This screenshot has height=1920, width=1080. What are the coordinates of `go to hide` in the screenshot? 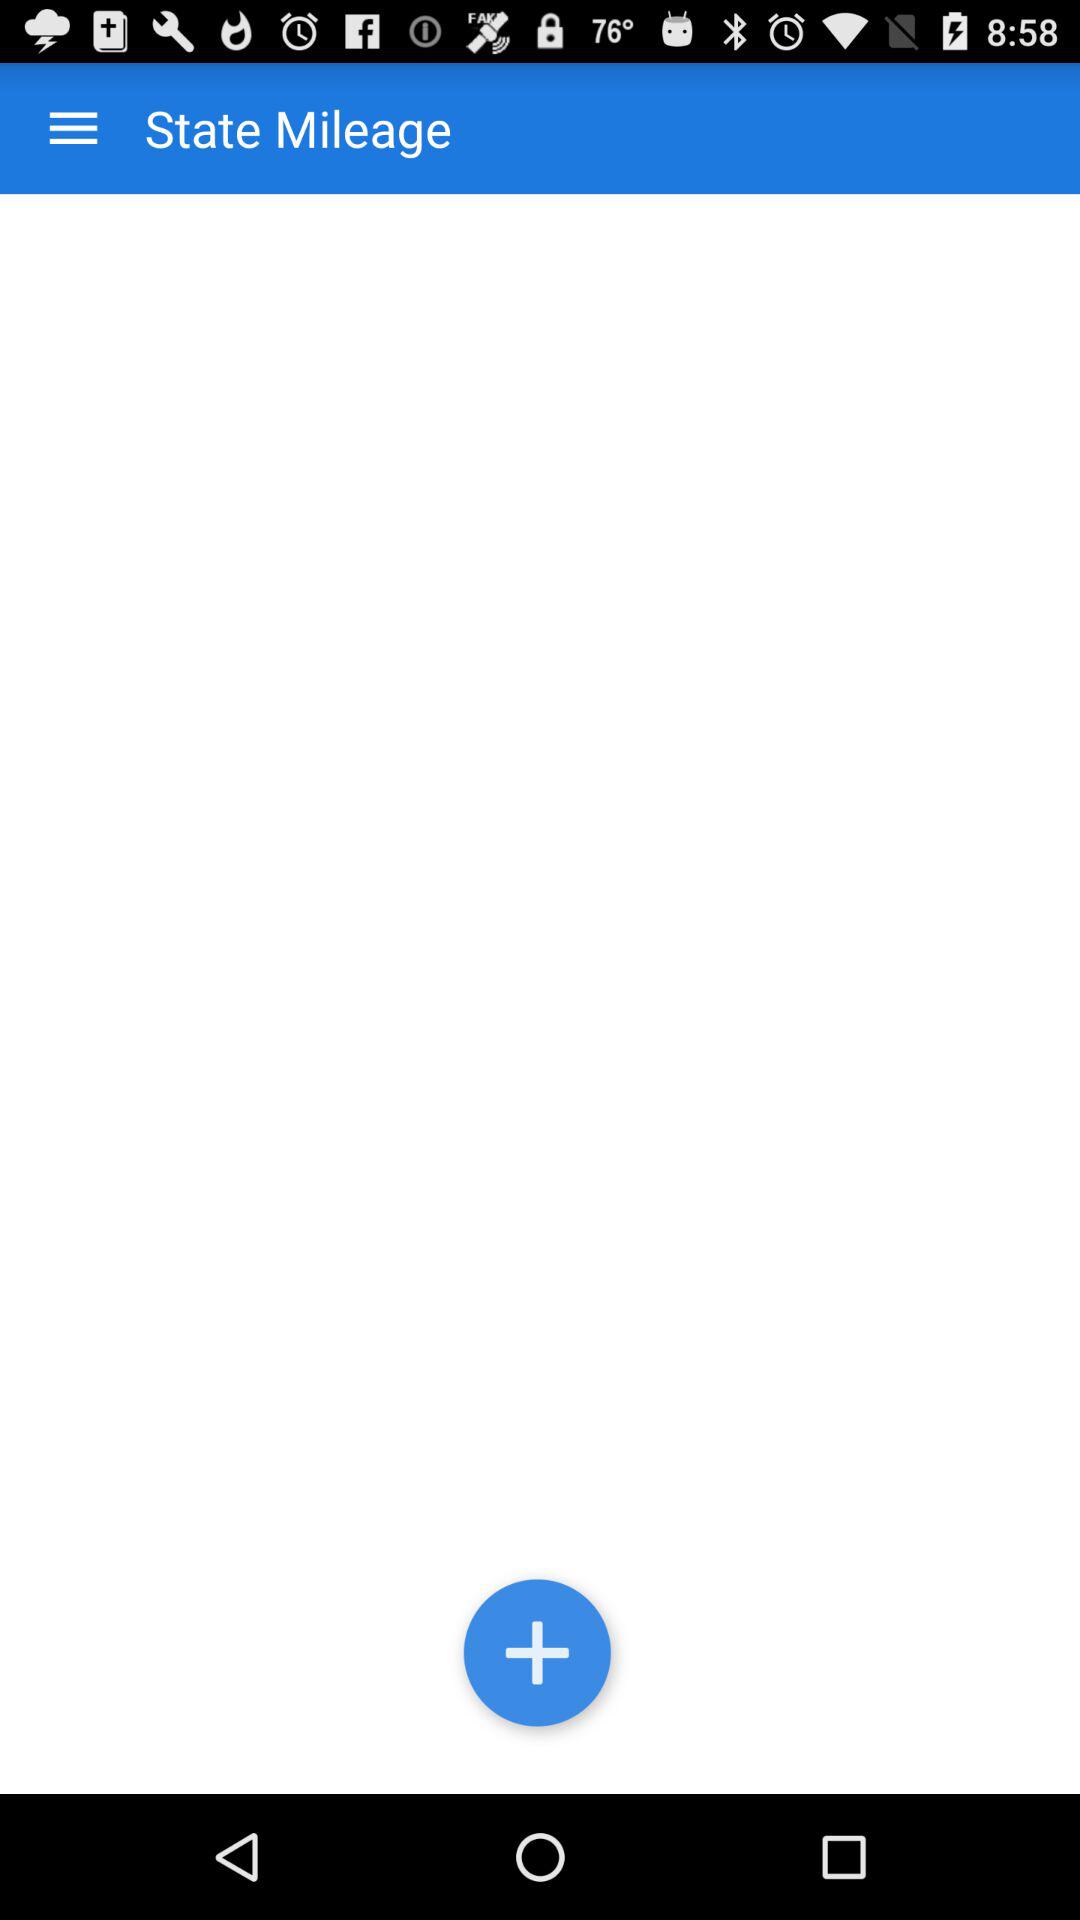 It's located at (540, 1658).